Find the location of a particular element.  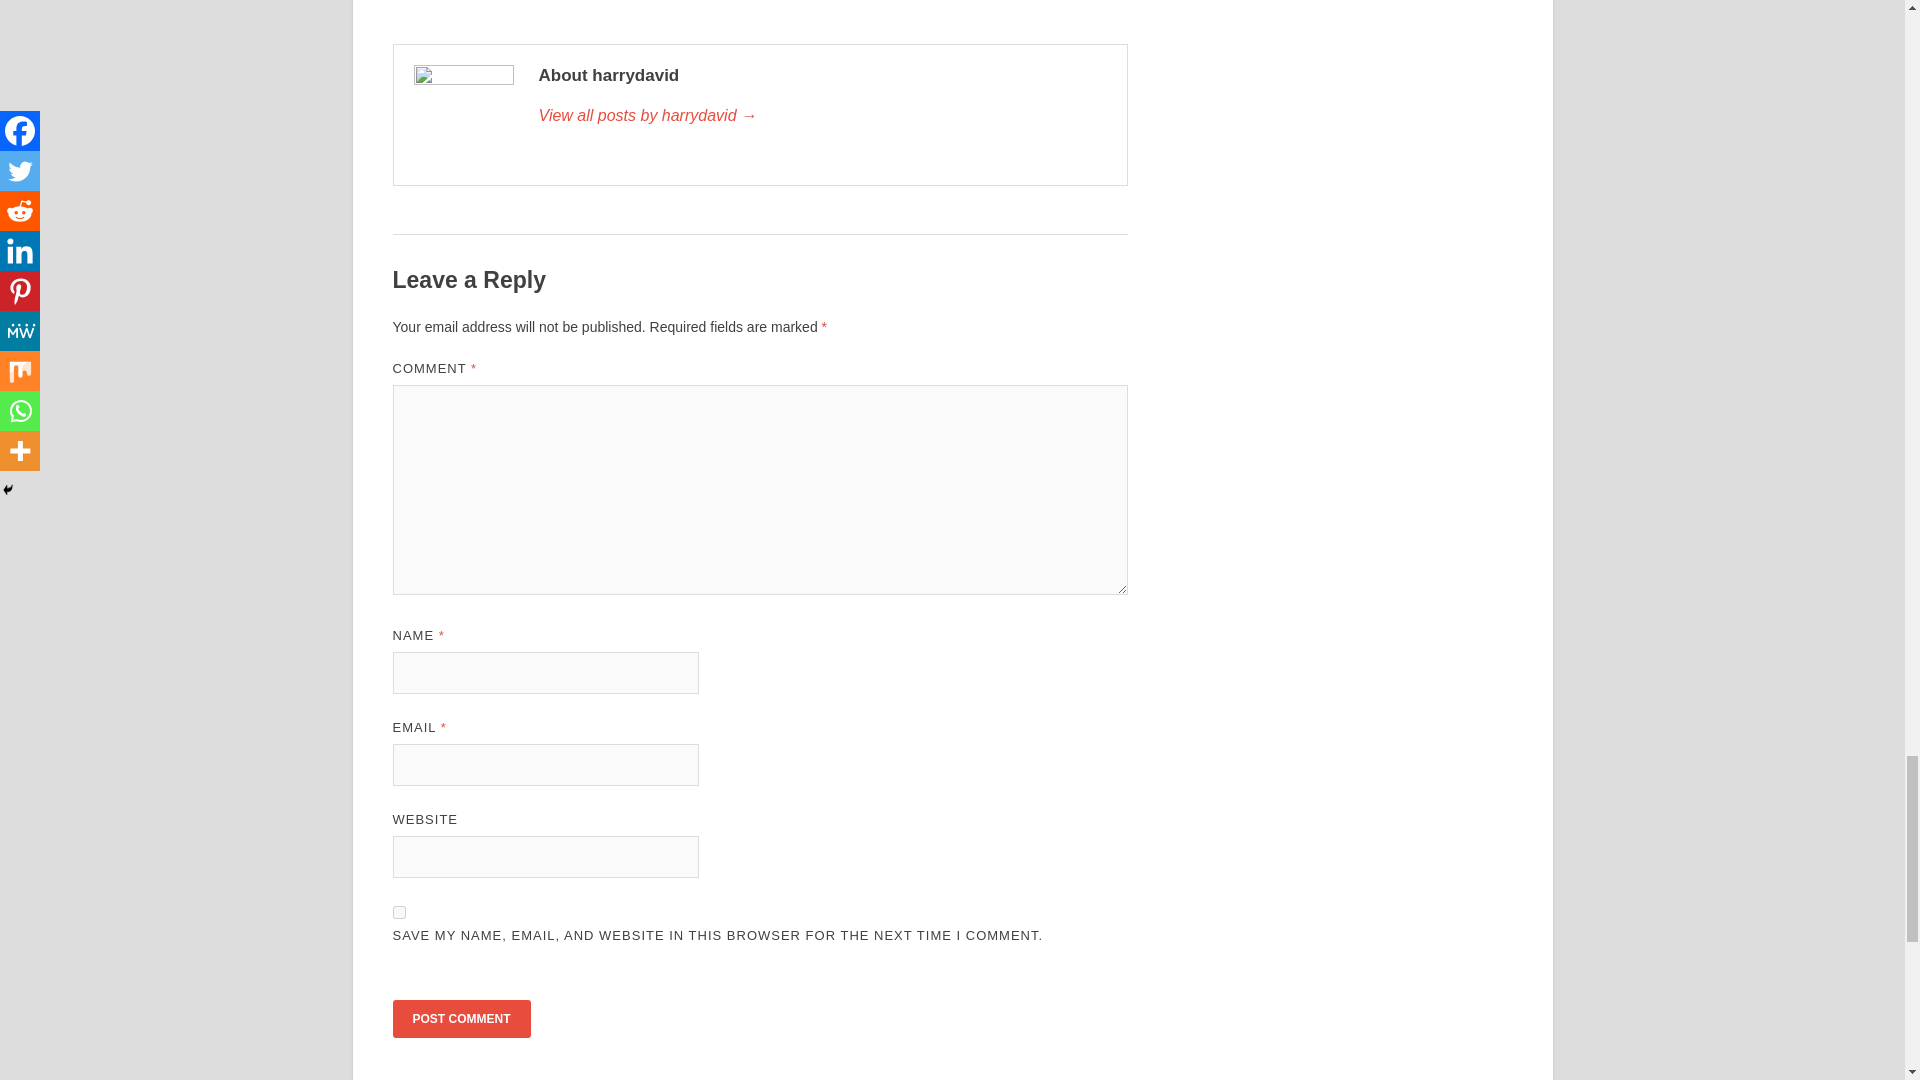

Post Comment is located at coordinates (460, 1018).